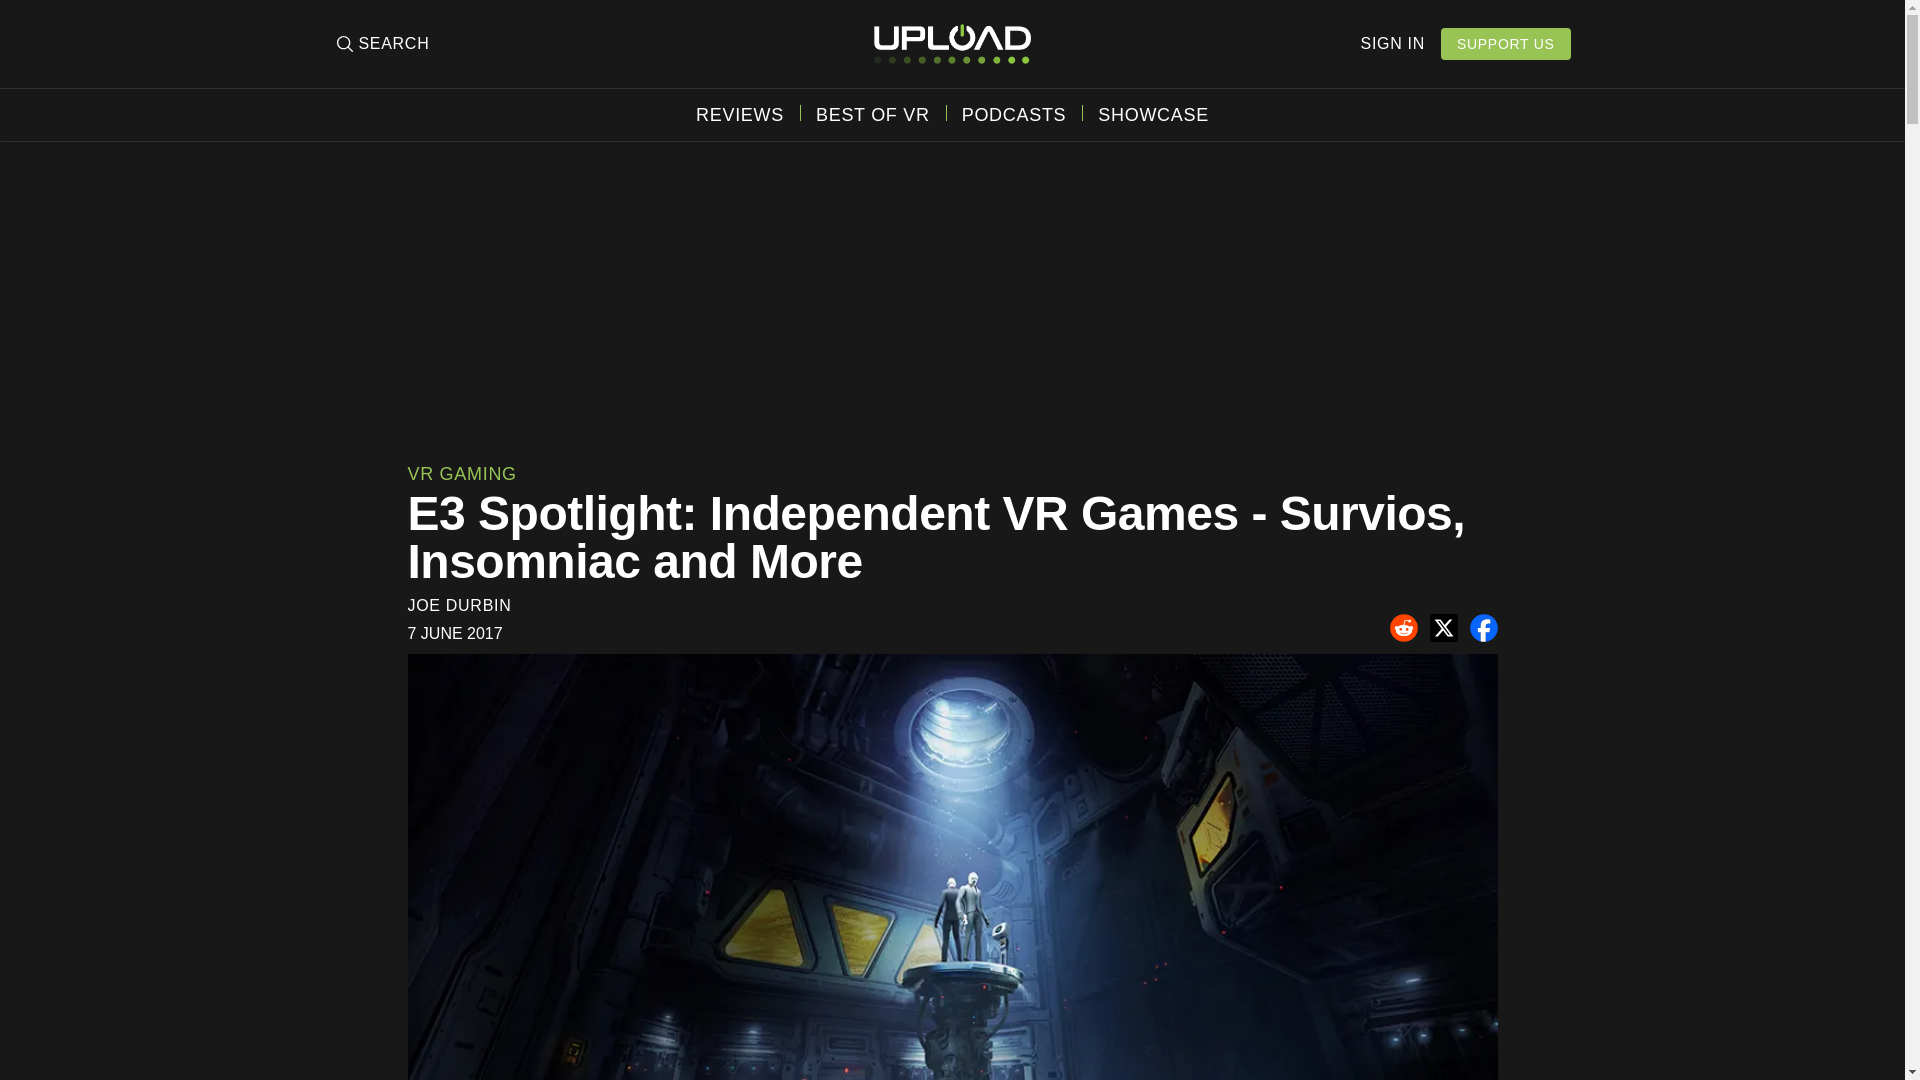  Describe the element at coordinates (1484, 628) in the screenshot. I see `Share to Facebook` at that location.